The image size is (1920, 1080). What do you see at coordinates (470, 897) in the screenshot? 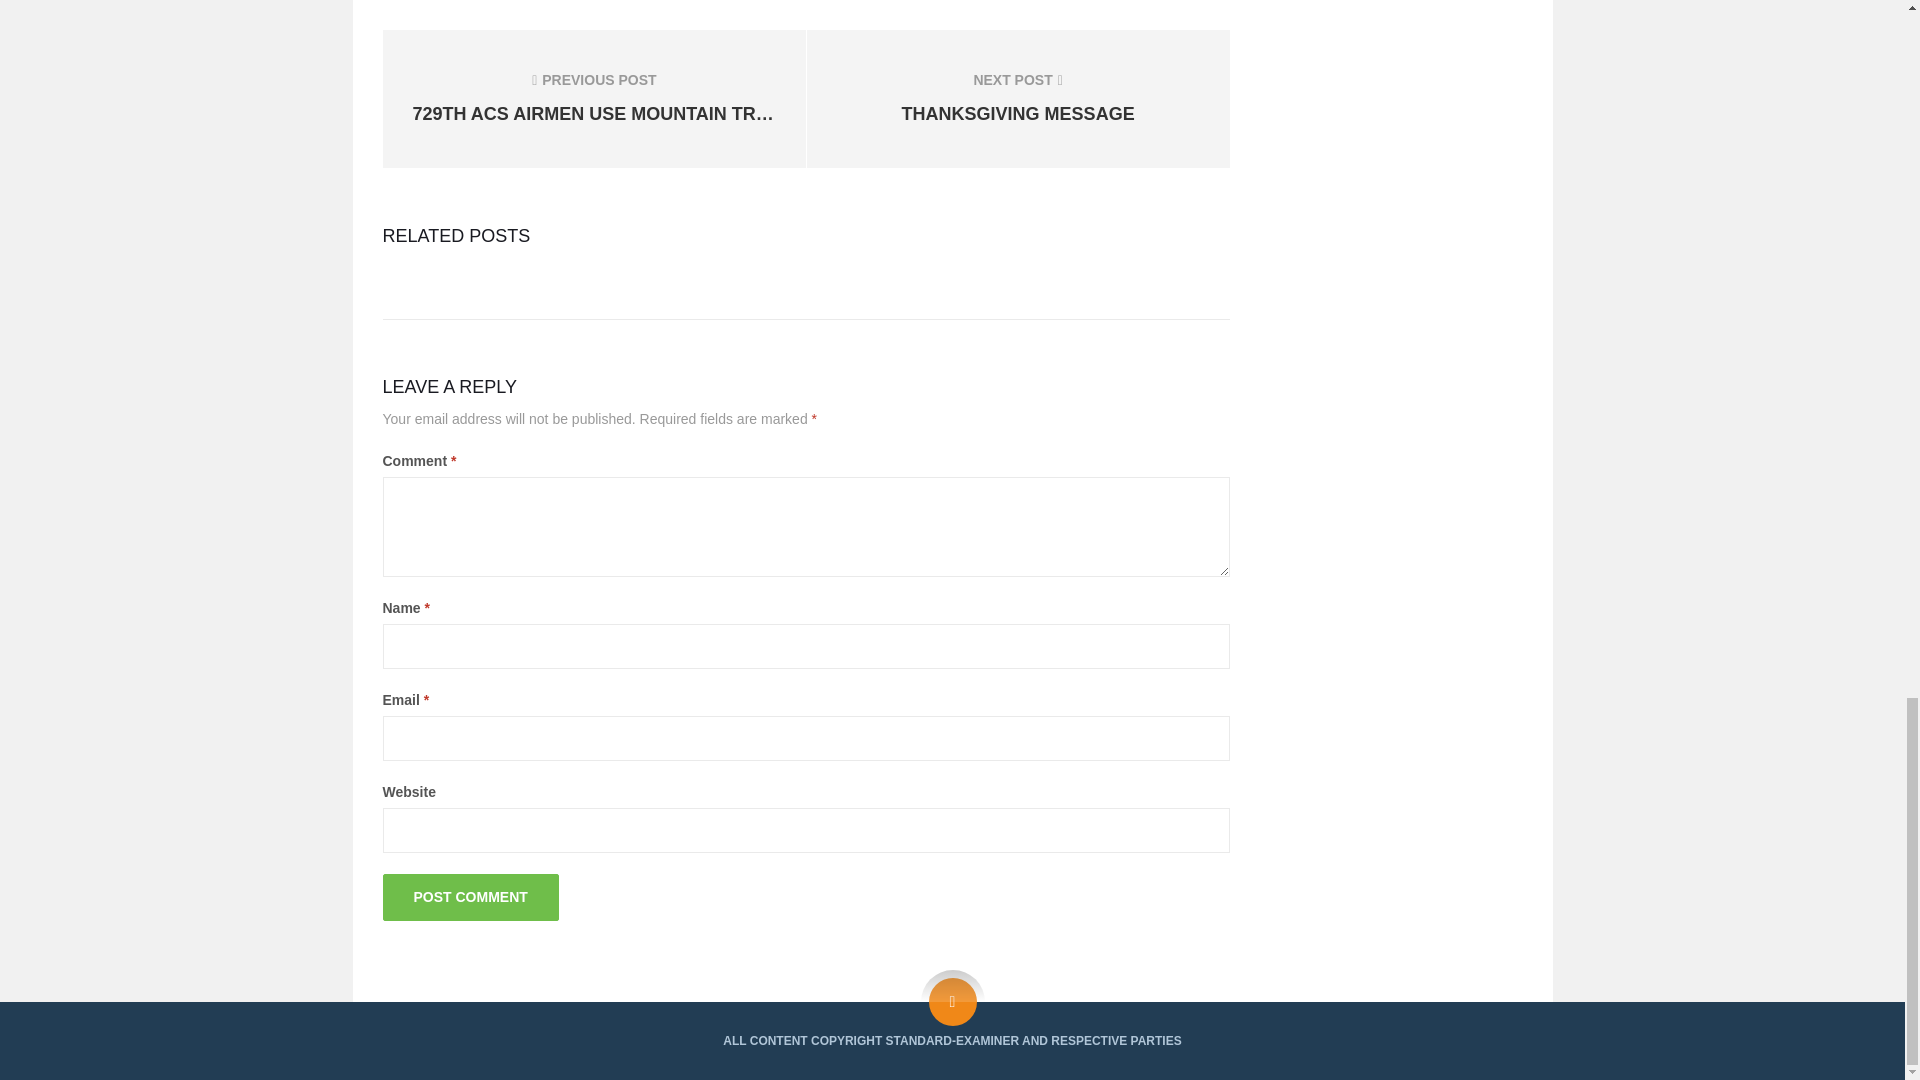
I see `Post Comment` at bounding box center [470, 897].